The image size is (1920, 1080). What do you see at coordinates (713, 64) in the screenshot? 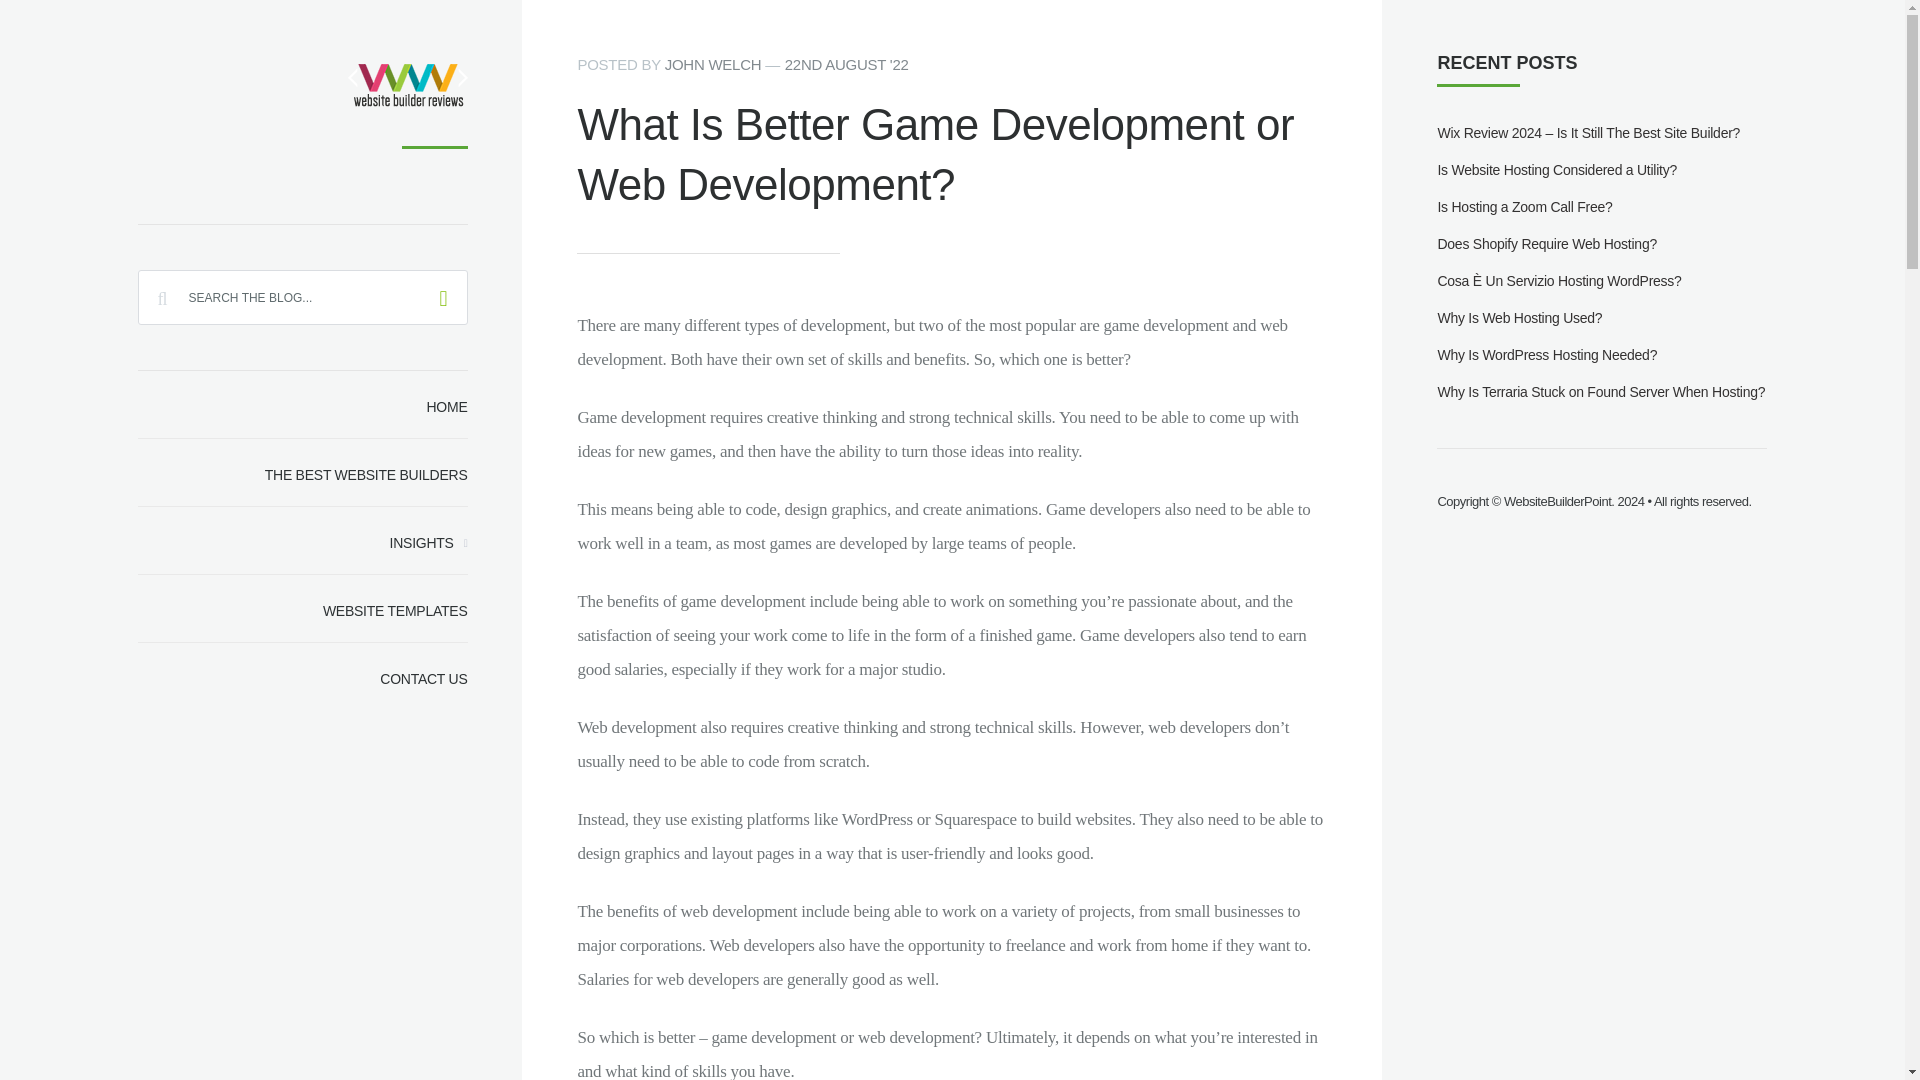
I see `JOHN WELCH` at bounding box center [713, 64].